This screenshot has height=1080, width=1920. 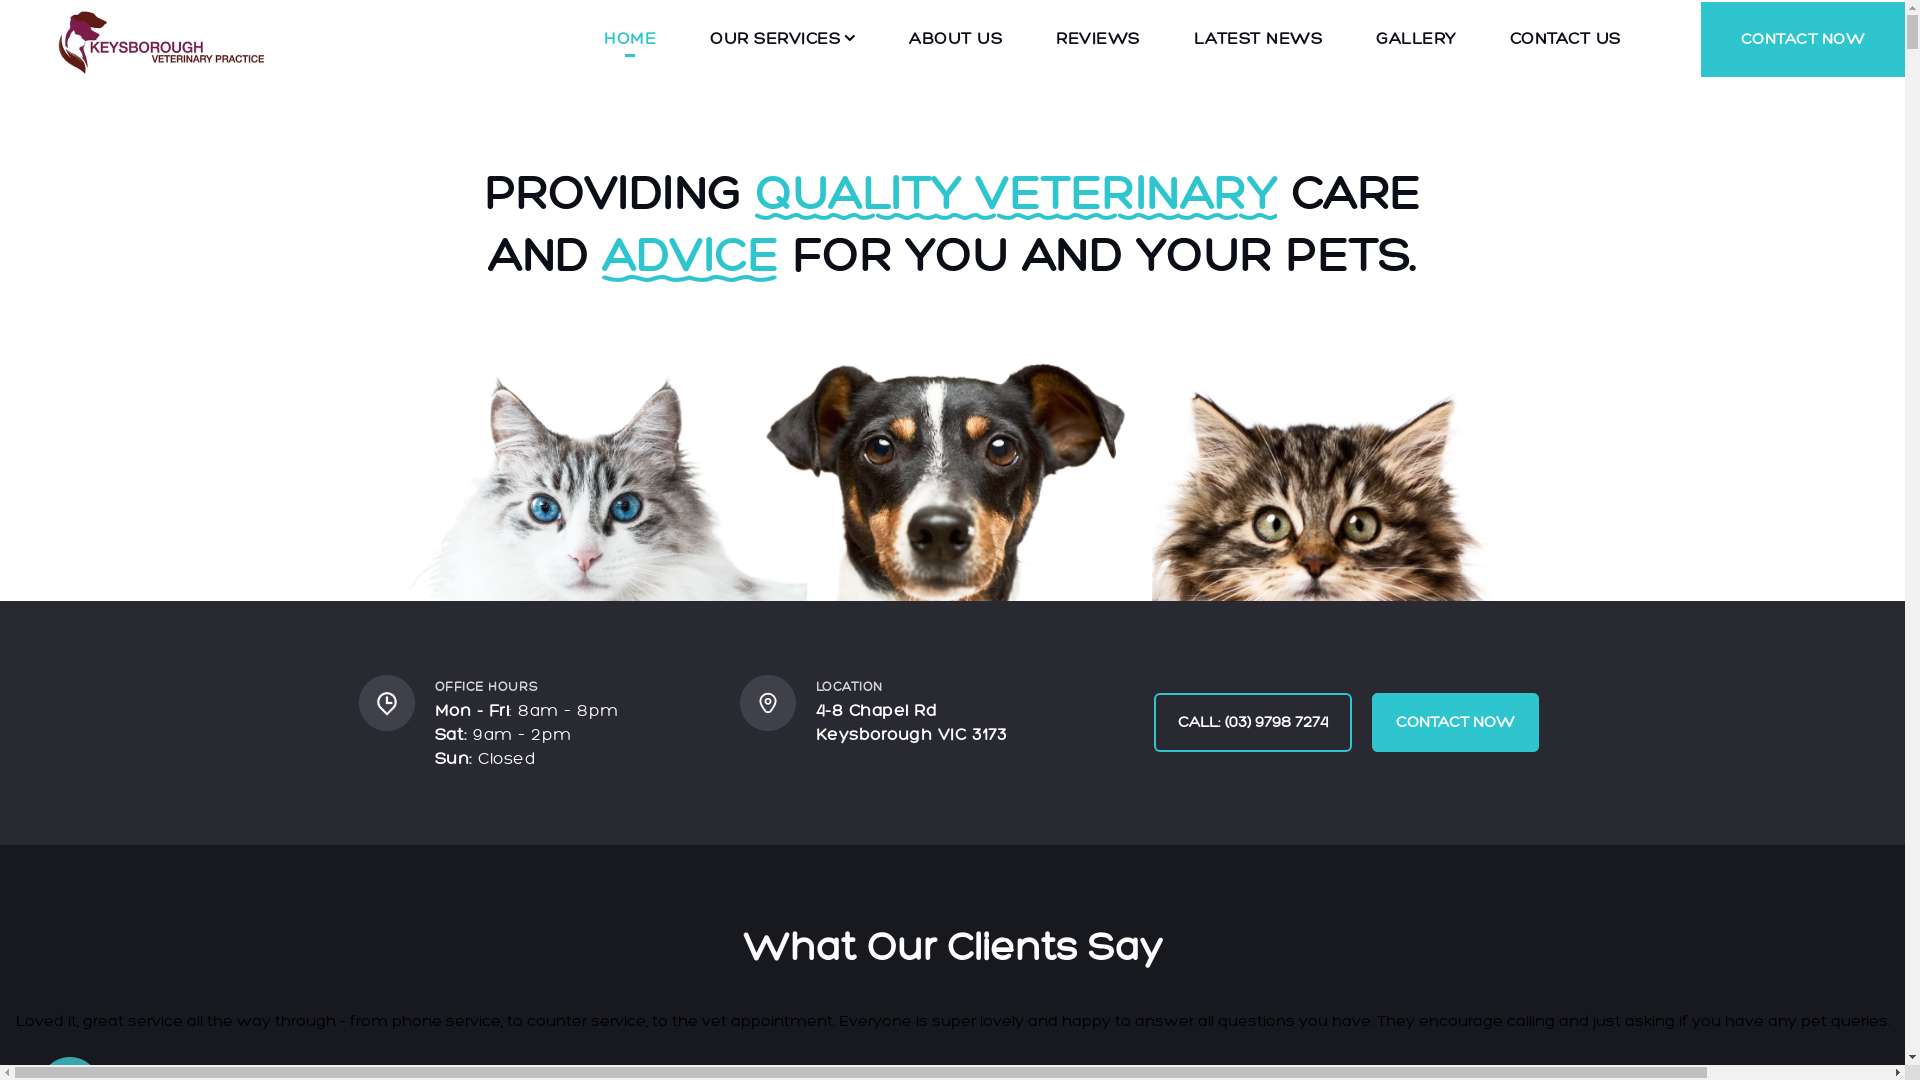 I want to click on REVIEWS, so click(x=1098, y=39).